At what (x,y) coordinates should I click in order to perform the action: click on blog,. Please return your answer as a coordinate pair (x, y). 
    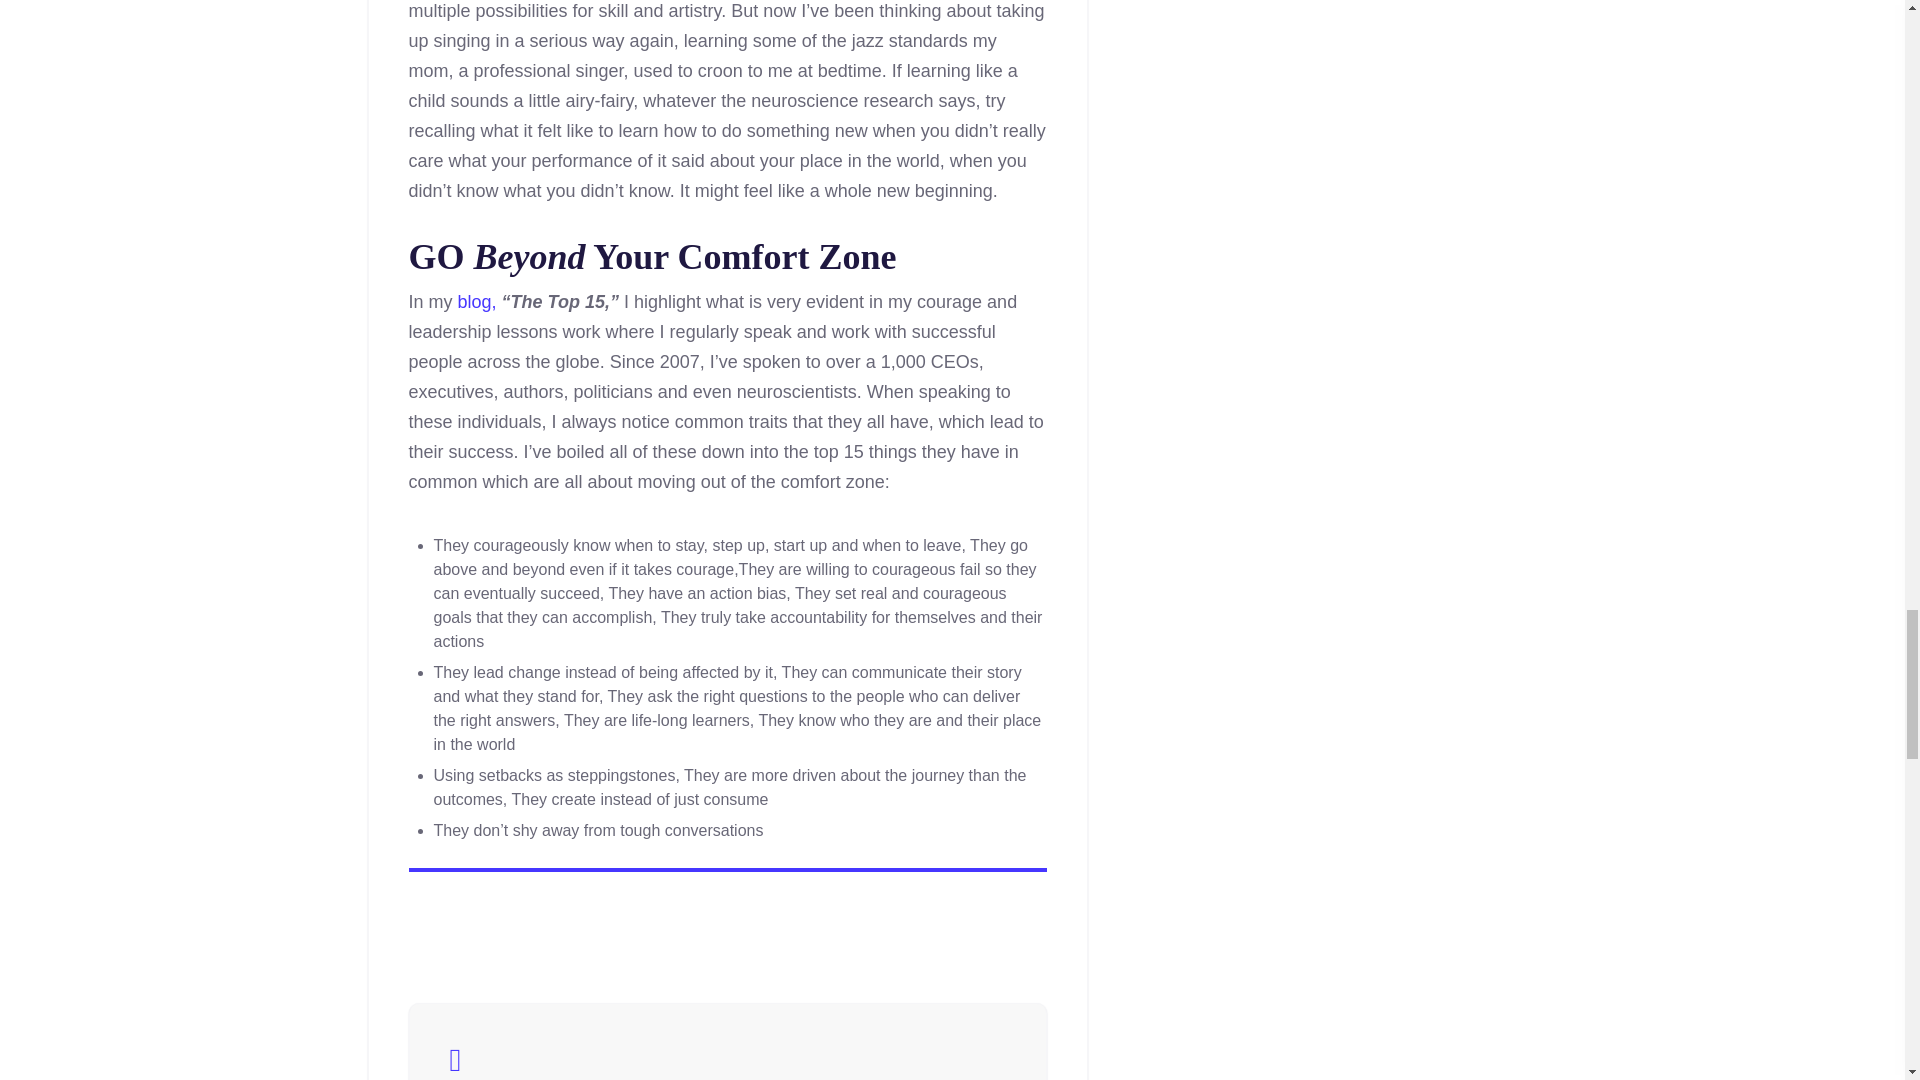
    Looking at the image, I should click on (478, 302).